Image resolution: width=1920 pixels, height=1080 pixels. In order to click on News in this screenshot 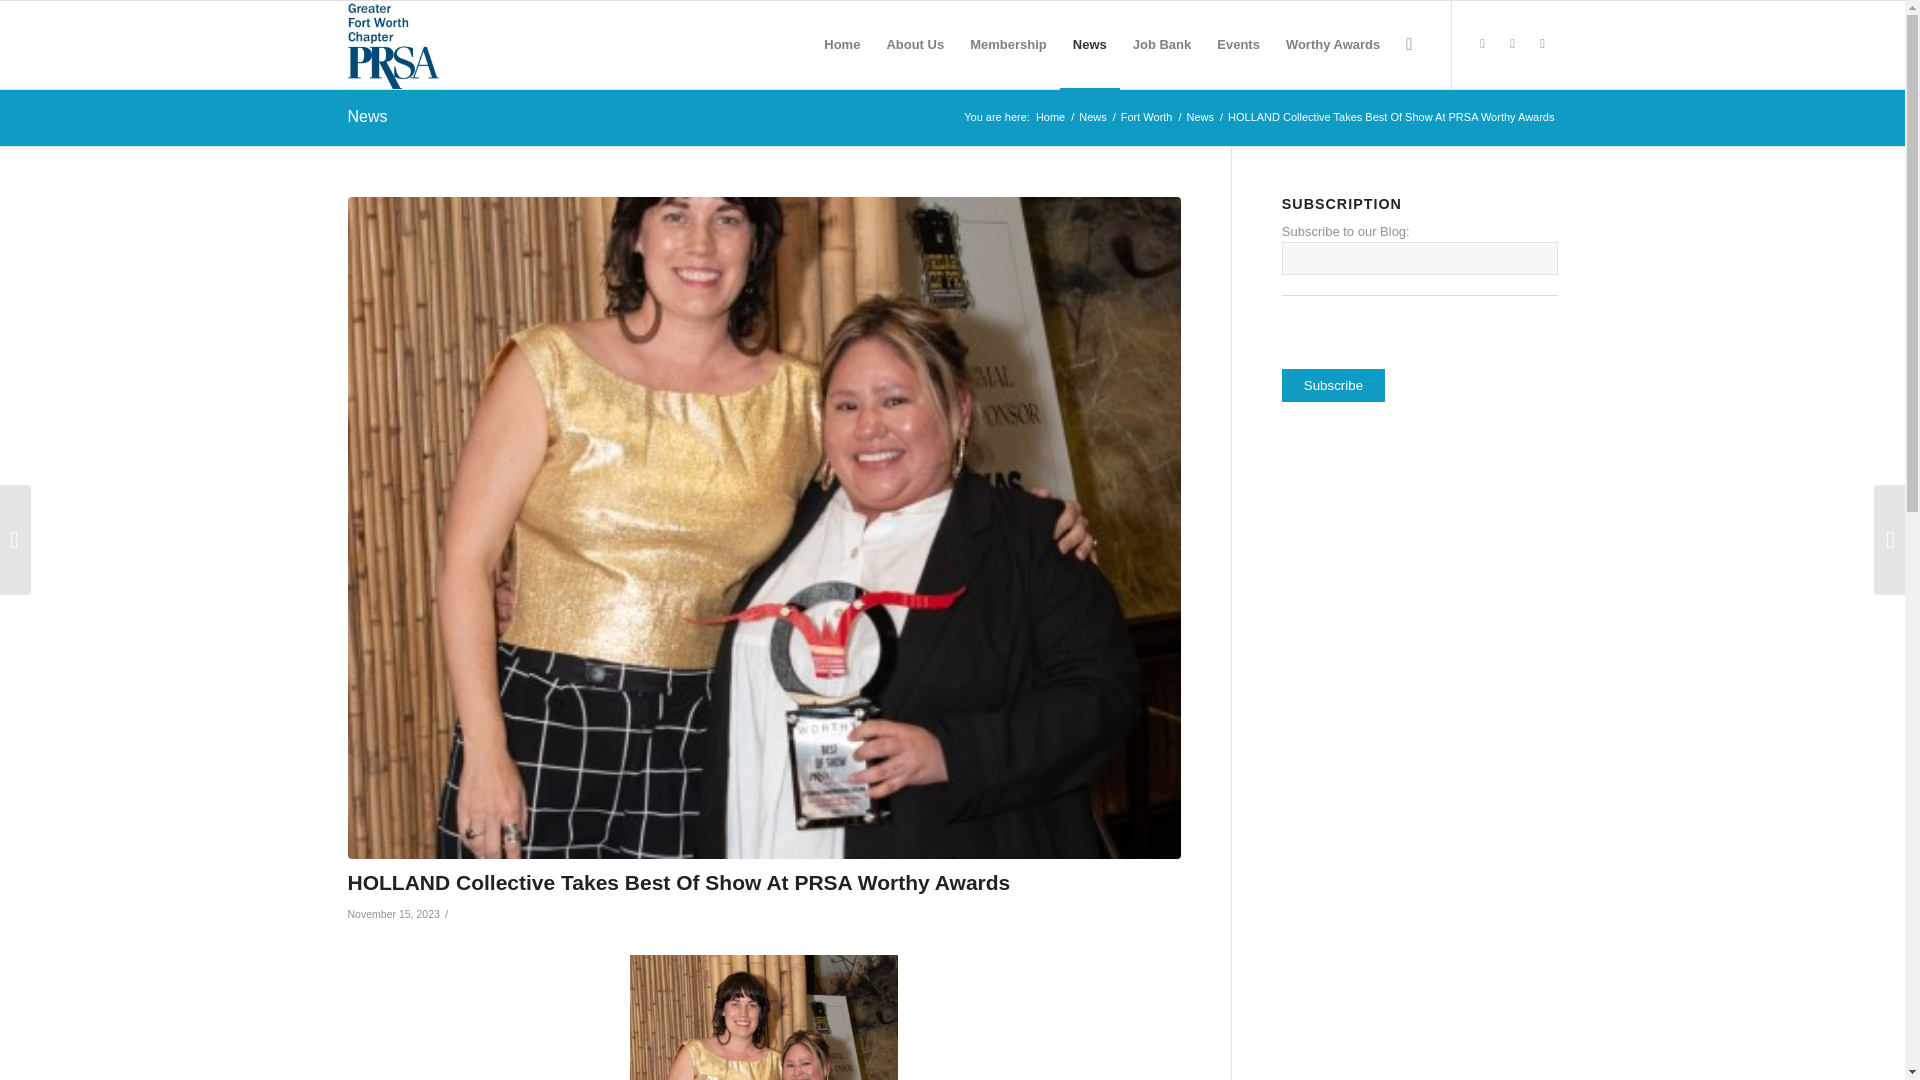, I will do `click(1092, 118)`.